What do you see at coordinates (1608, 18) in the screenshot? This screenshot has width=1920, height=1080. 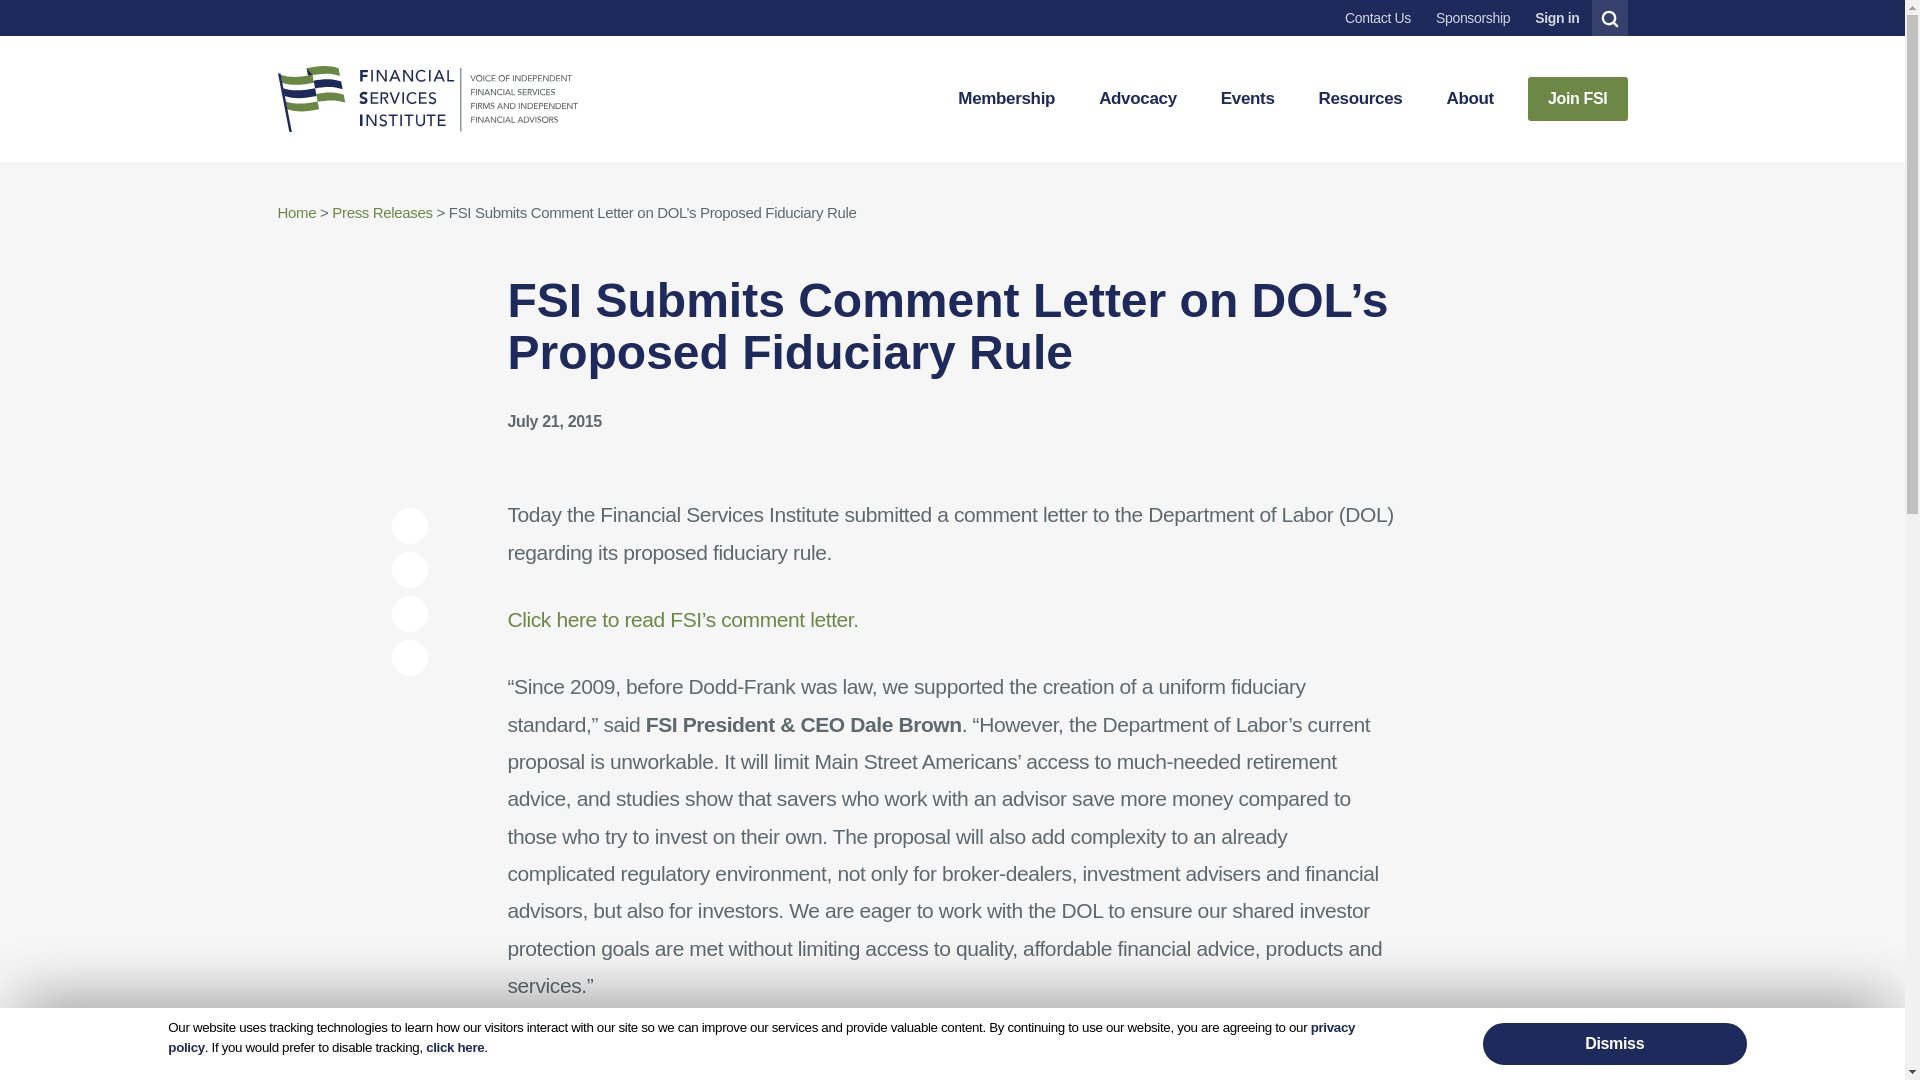 I see `Search` at bounding box center [1608, 18].